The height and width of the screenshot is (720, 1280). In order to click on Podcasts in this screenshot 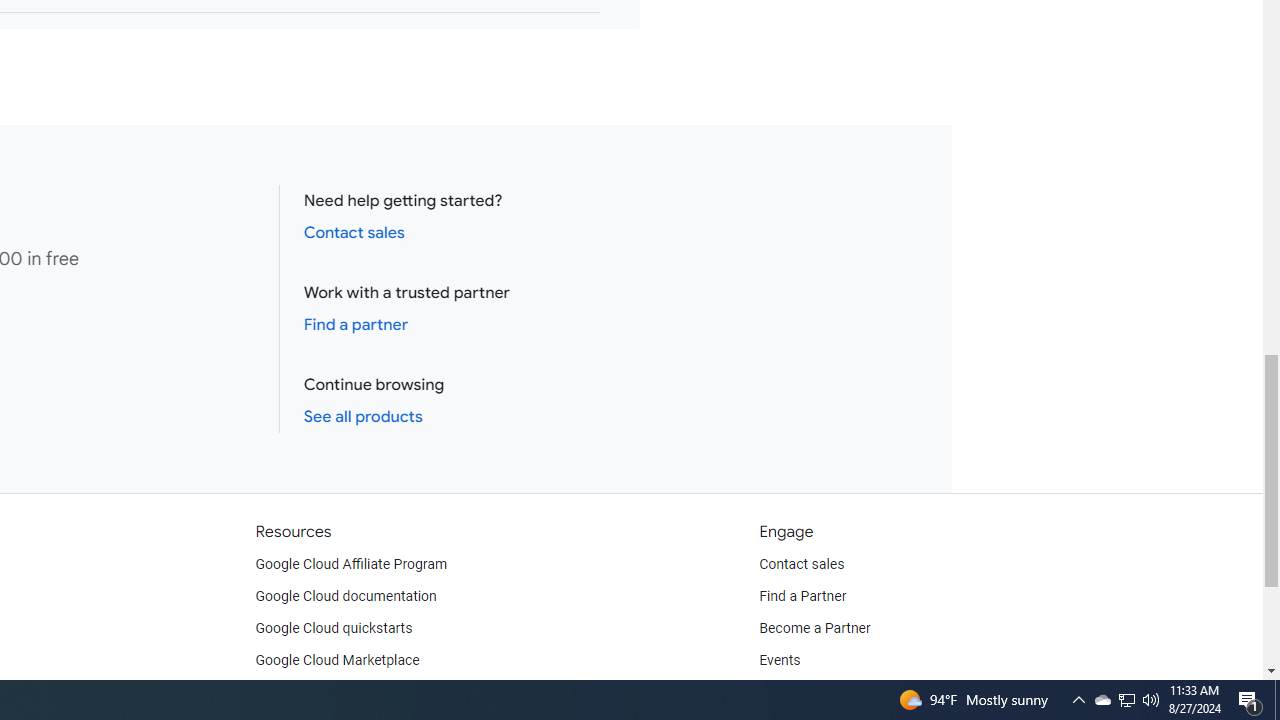, I will do `click(788, 692)`.